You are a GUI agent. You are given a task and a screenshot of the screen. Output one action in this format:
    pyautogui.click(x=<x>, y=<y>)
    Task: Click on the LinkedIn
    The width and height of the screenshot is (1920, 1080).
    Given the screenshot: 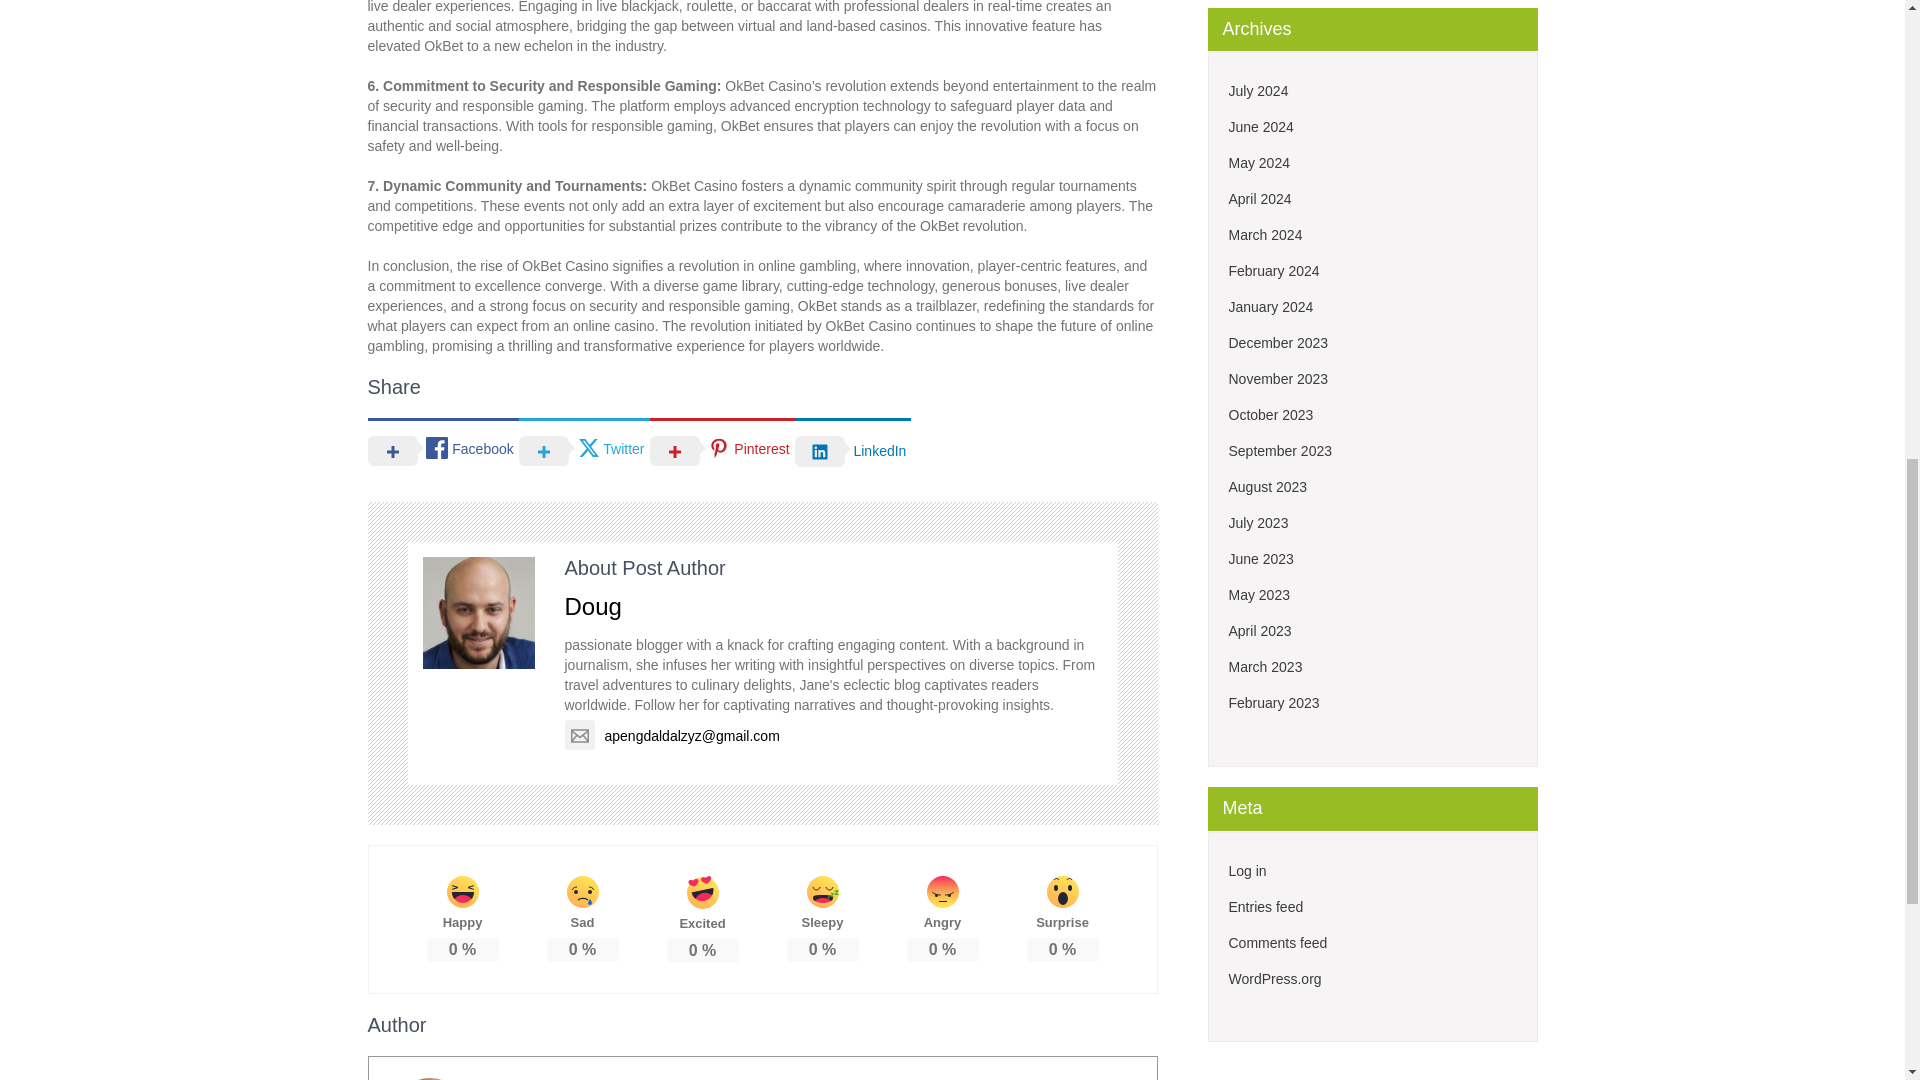 What is the action you would take?
    pyautogui.click(x=853, y=449)
    